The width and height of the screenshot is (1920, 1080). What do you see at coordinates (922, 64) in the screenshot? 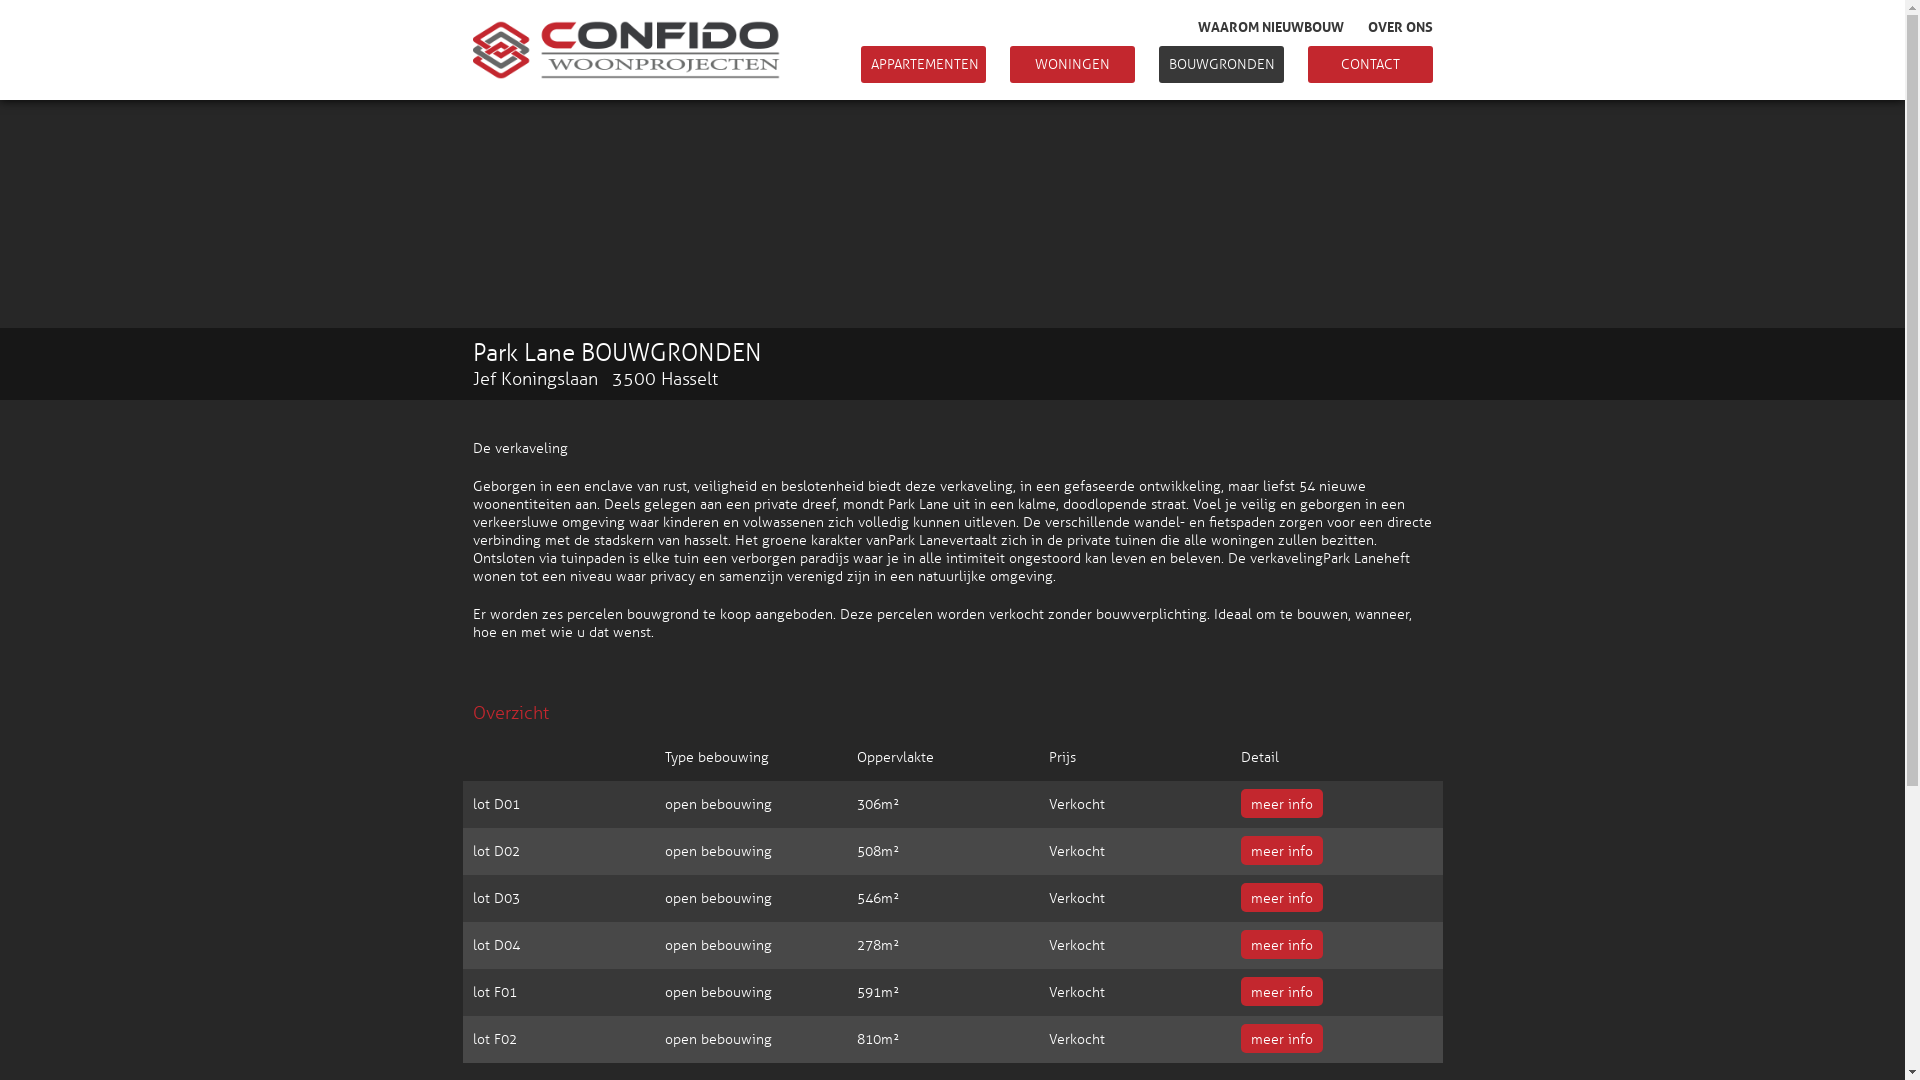
I see `APPARTEMENTEN` at bounding box center [922, 64].